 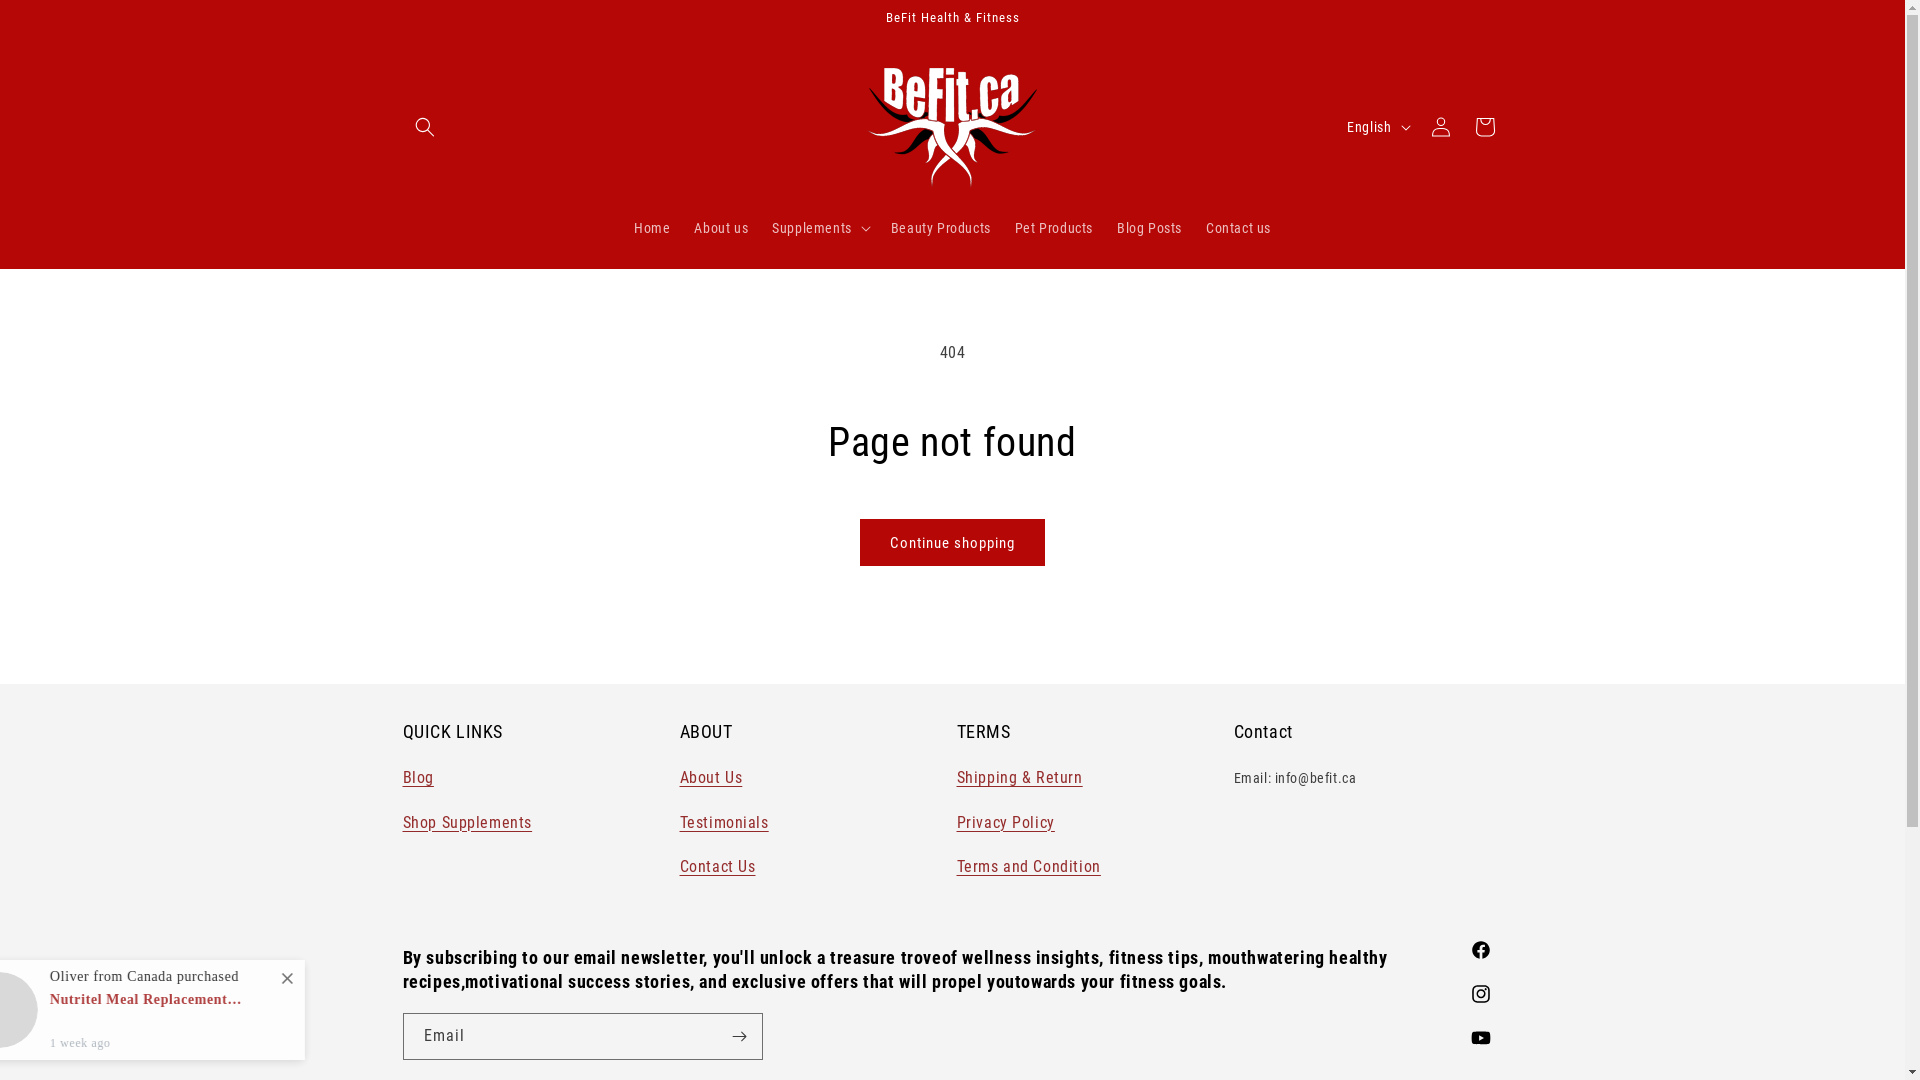 What do you see at coordinates (1480, 950) in the screenshot?
I see `Facebook` at bounding box center [1480, 950].